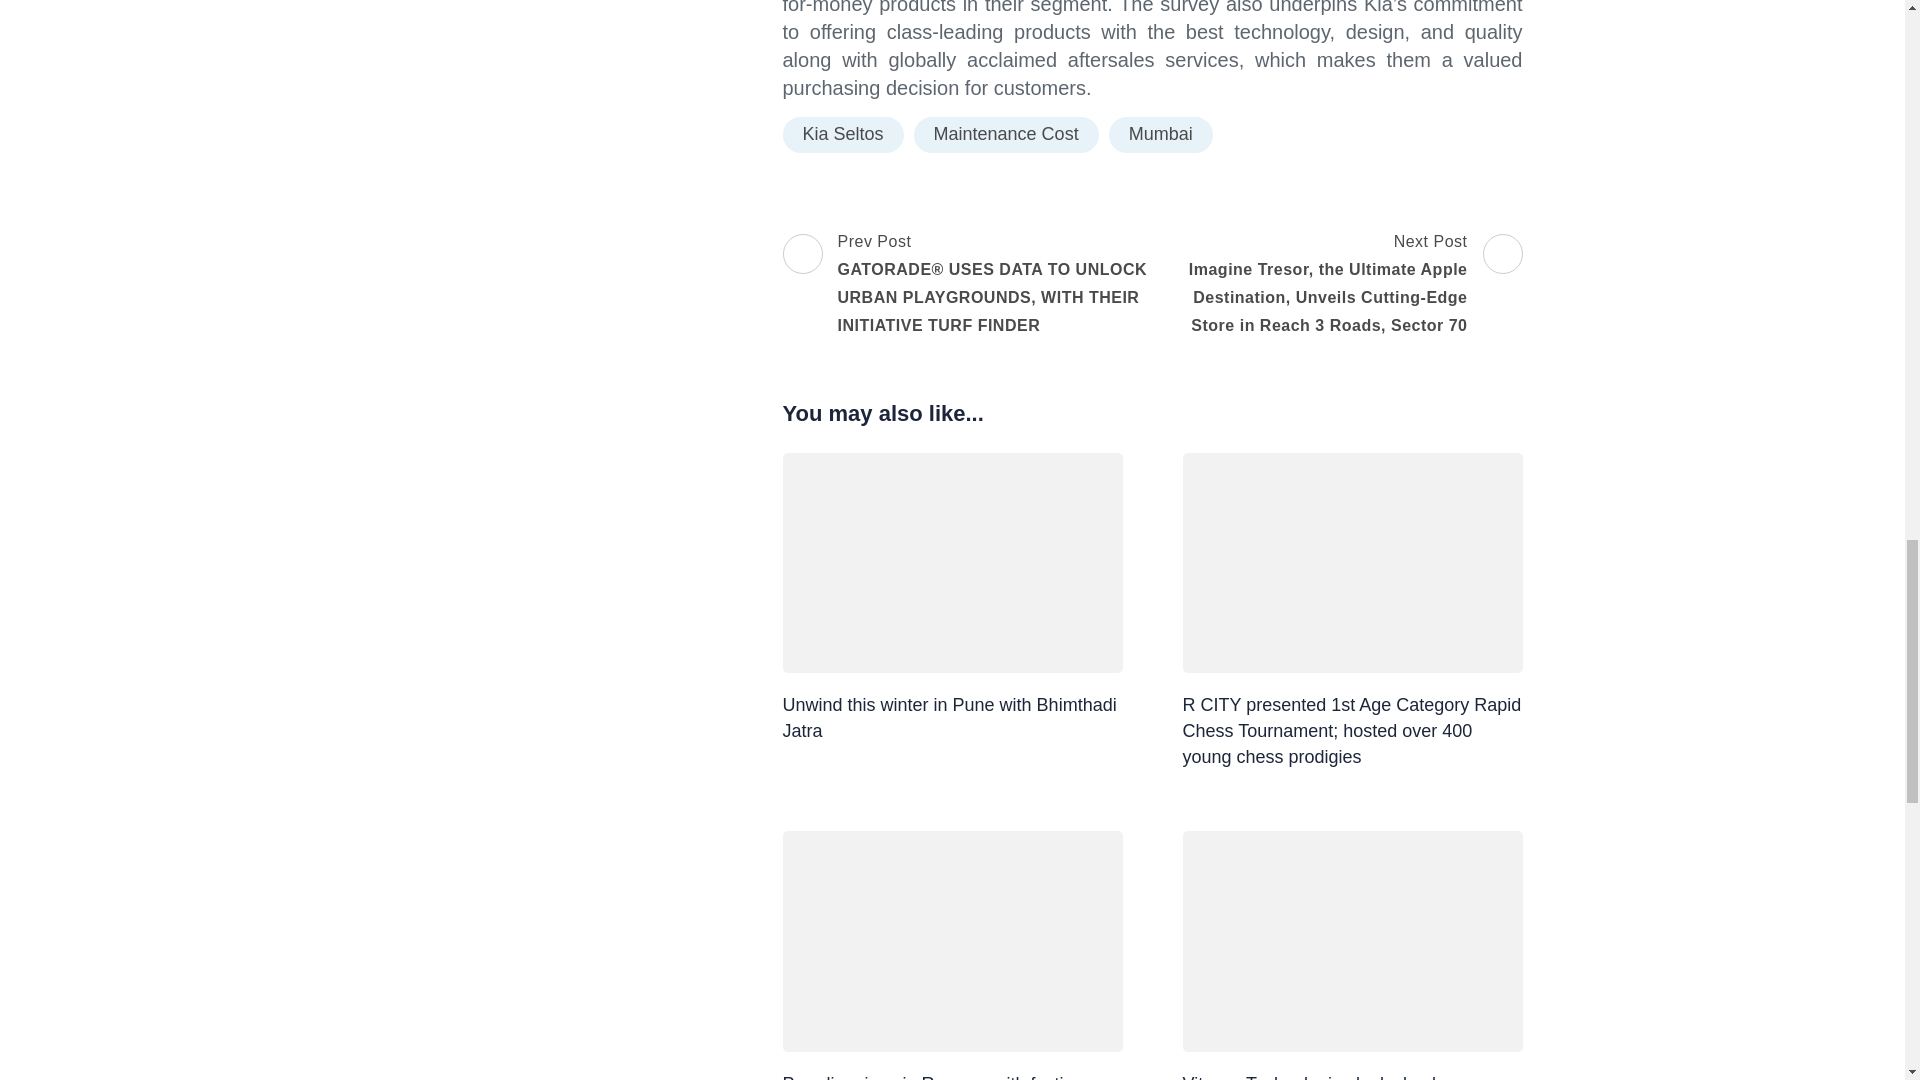 The height and width of the screenshot is (1080, 1920). What do you see at coordinates (1006, 134) in the screenshot?
I see `Maintenance Cost` at bounding box center [1006, 134].